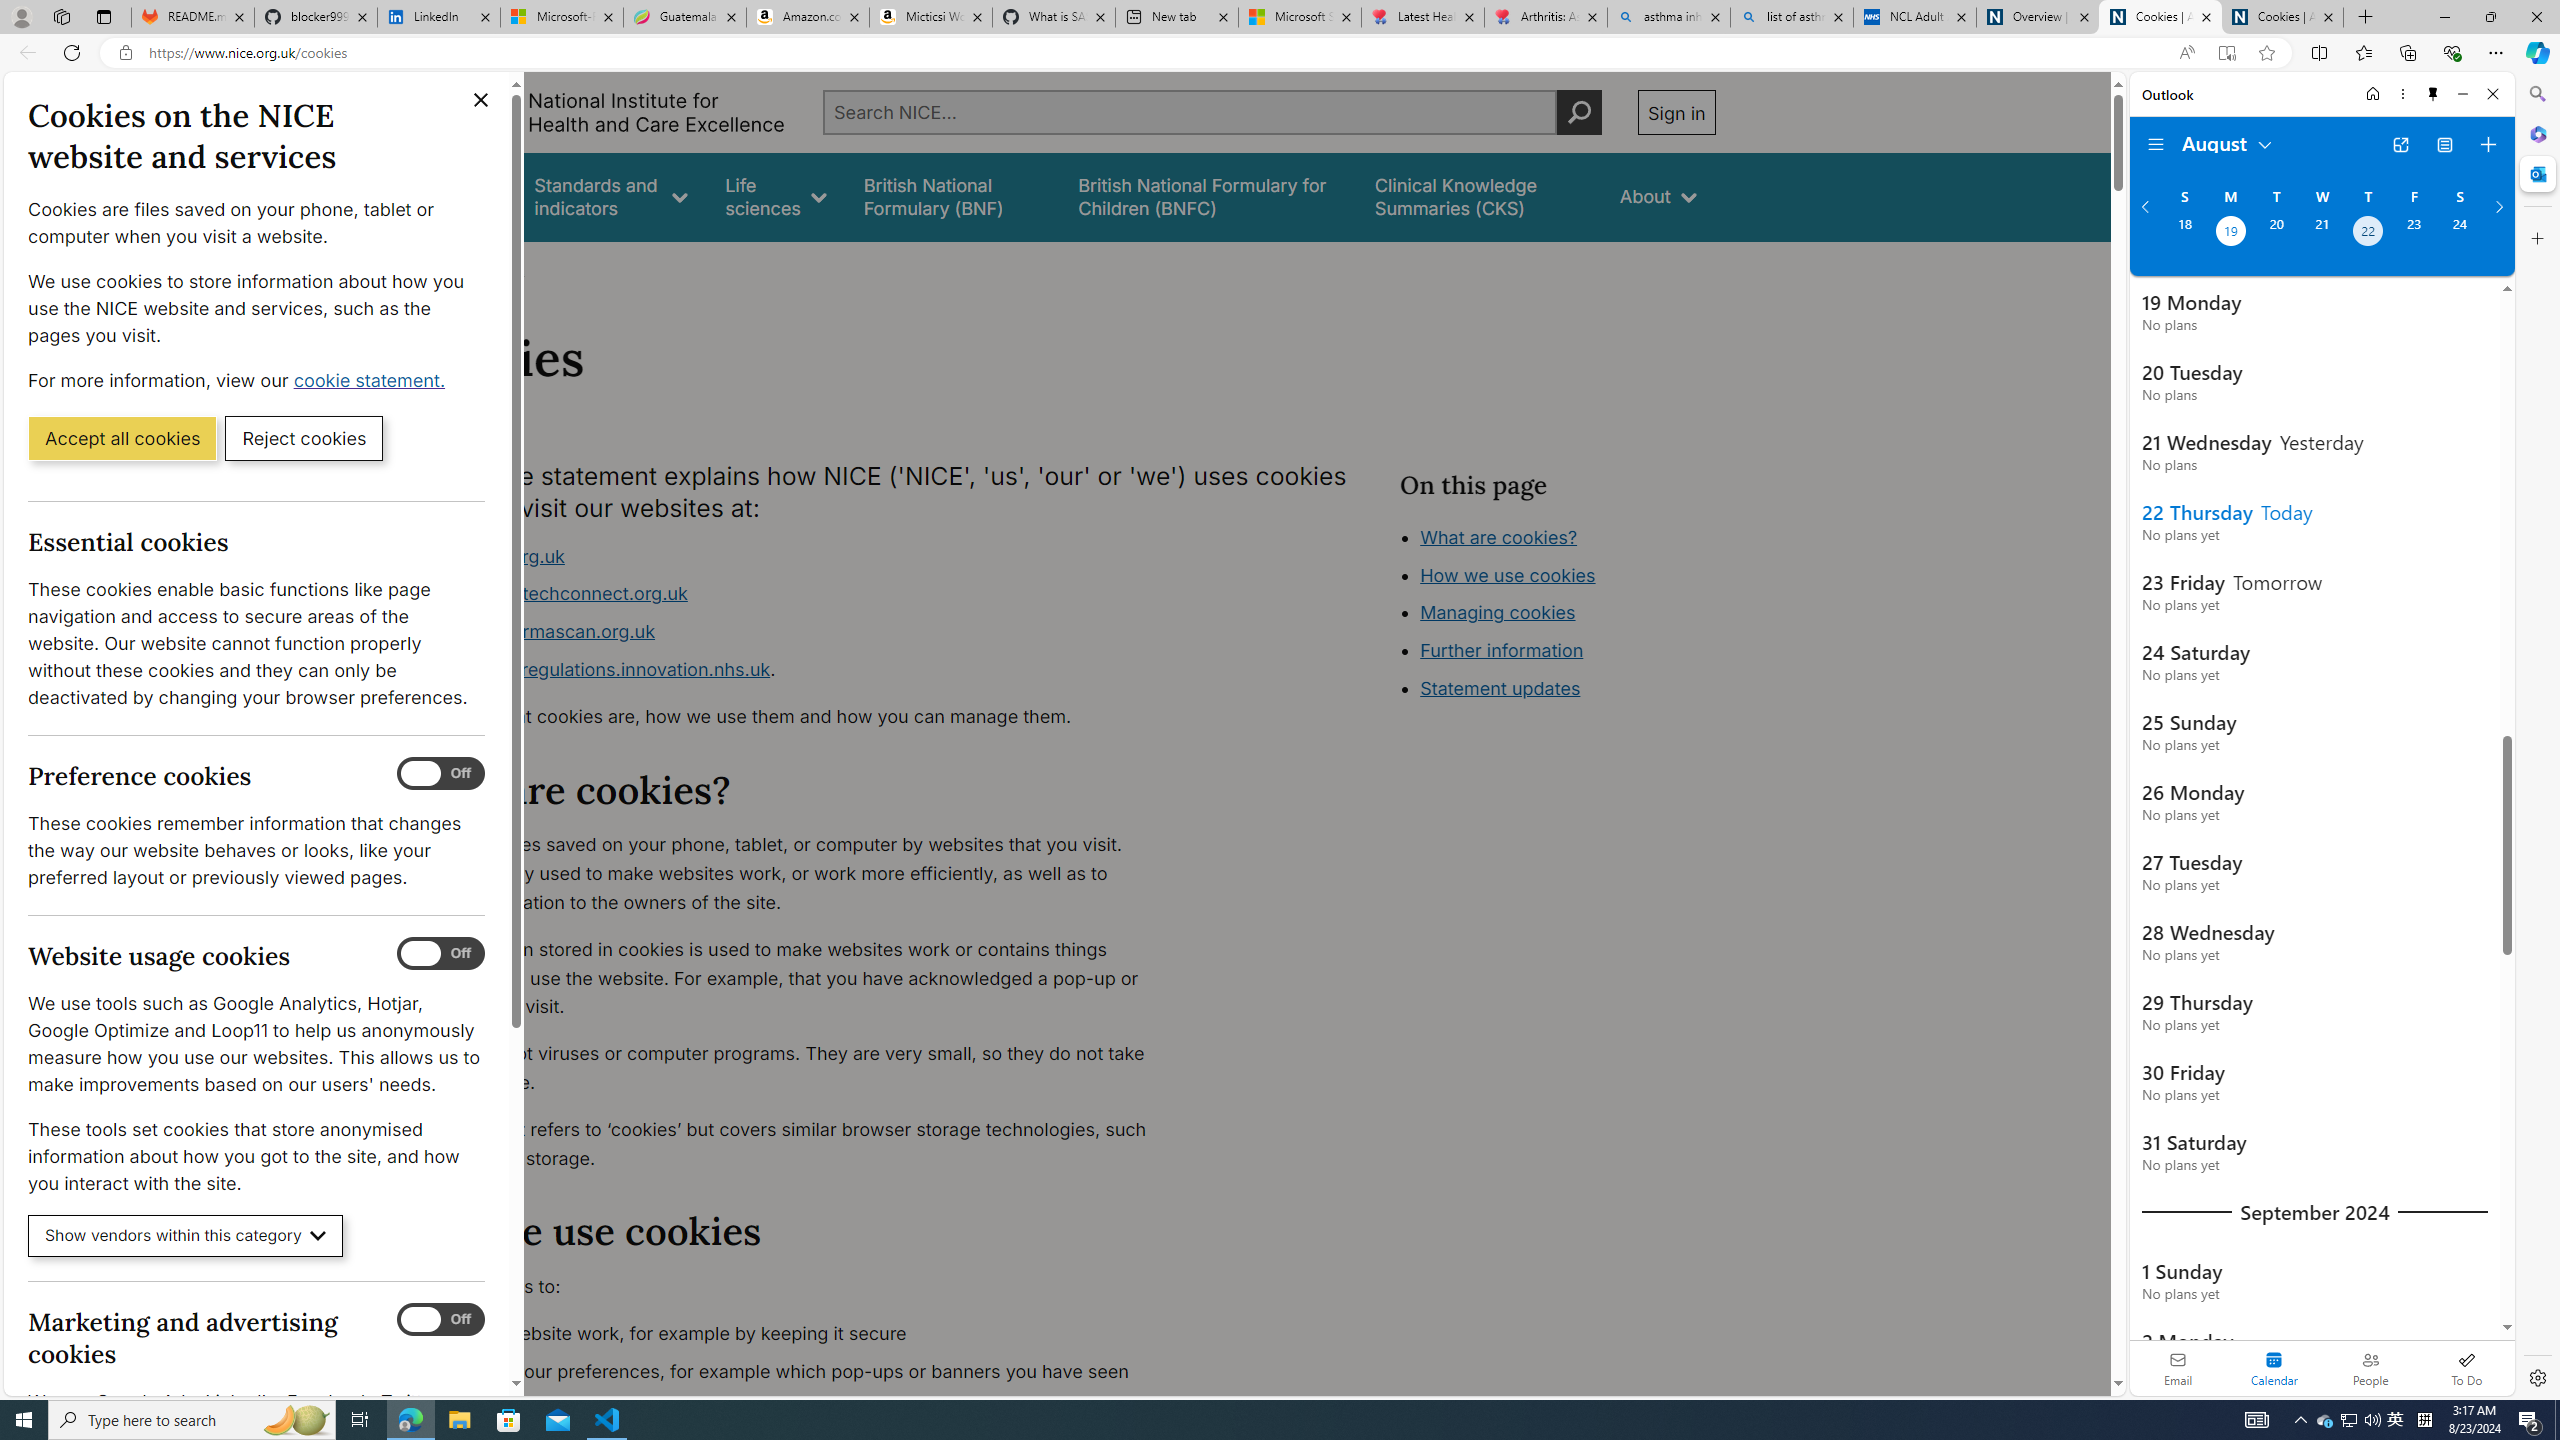 The image size is (2560, 1440). What do you see at coordinates (775, 196) in the screenshot?
I see `Life sciences` at bounding box center [775, 196].